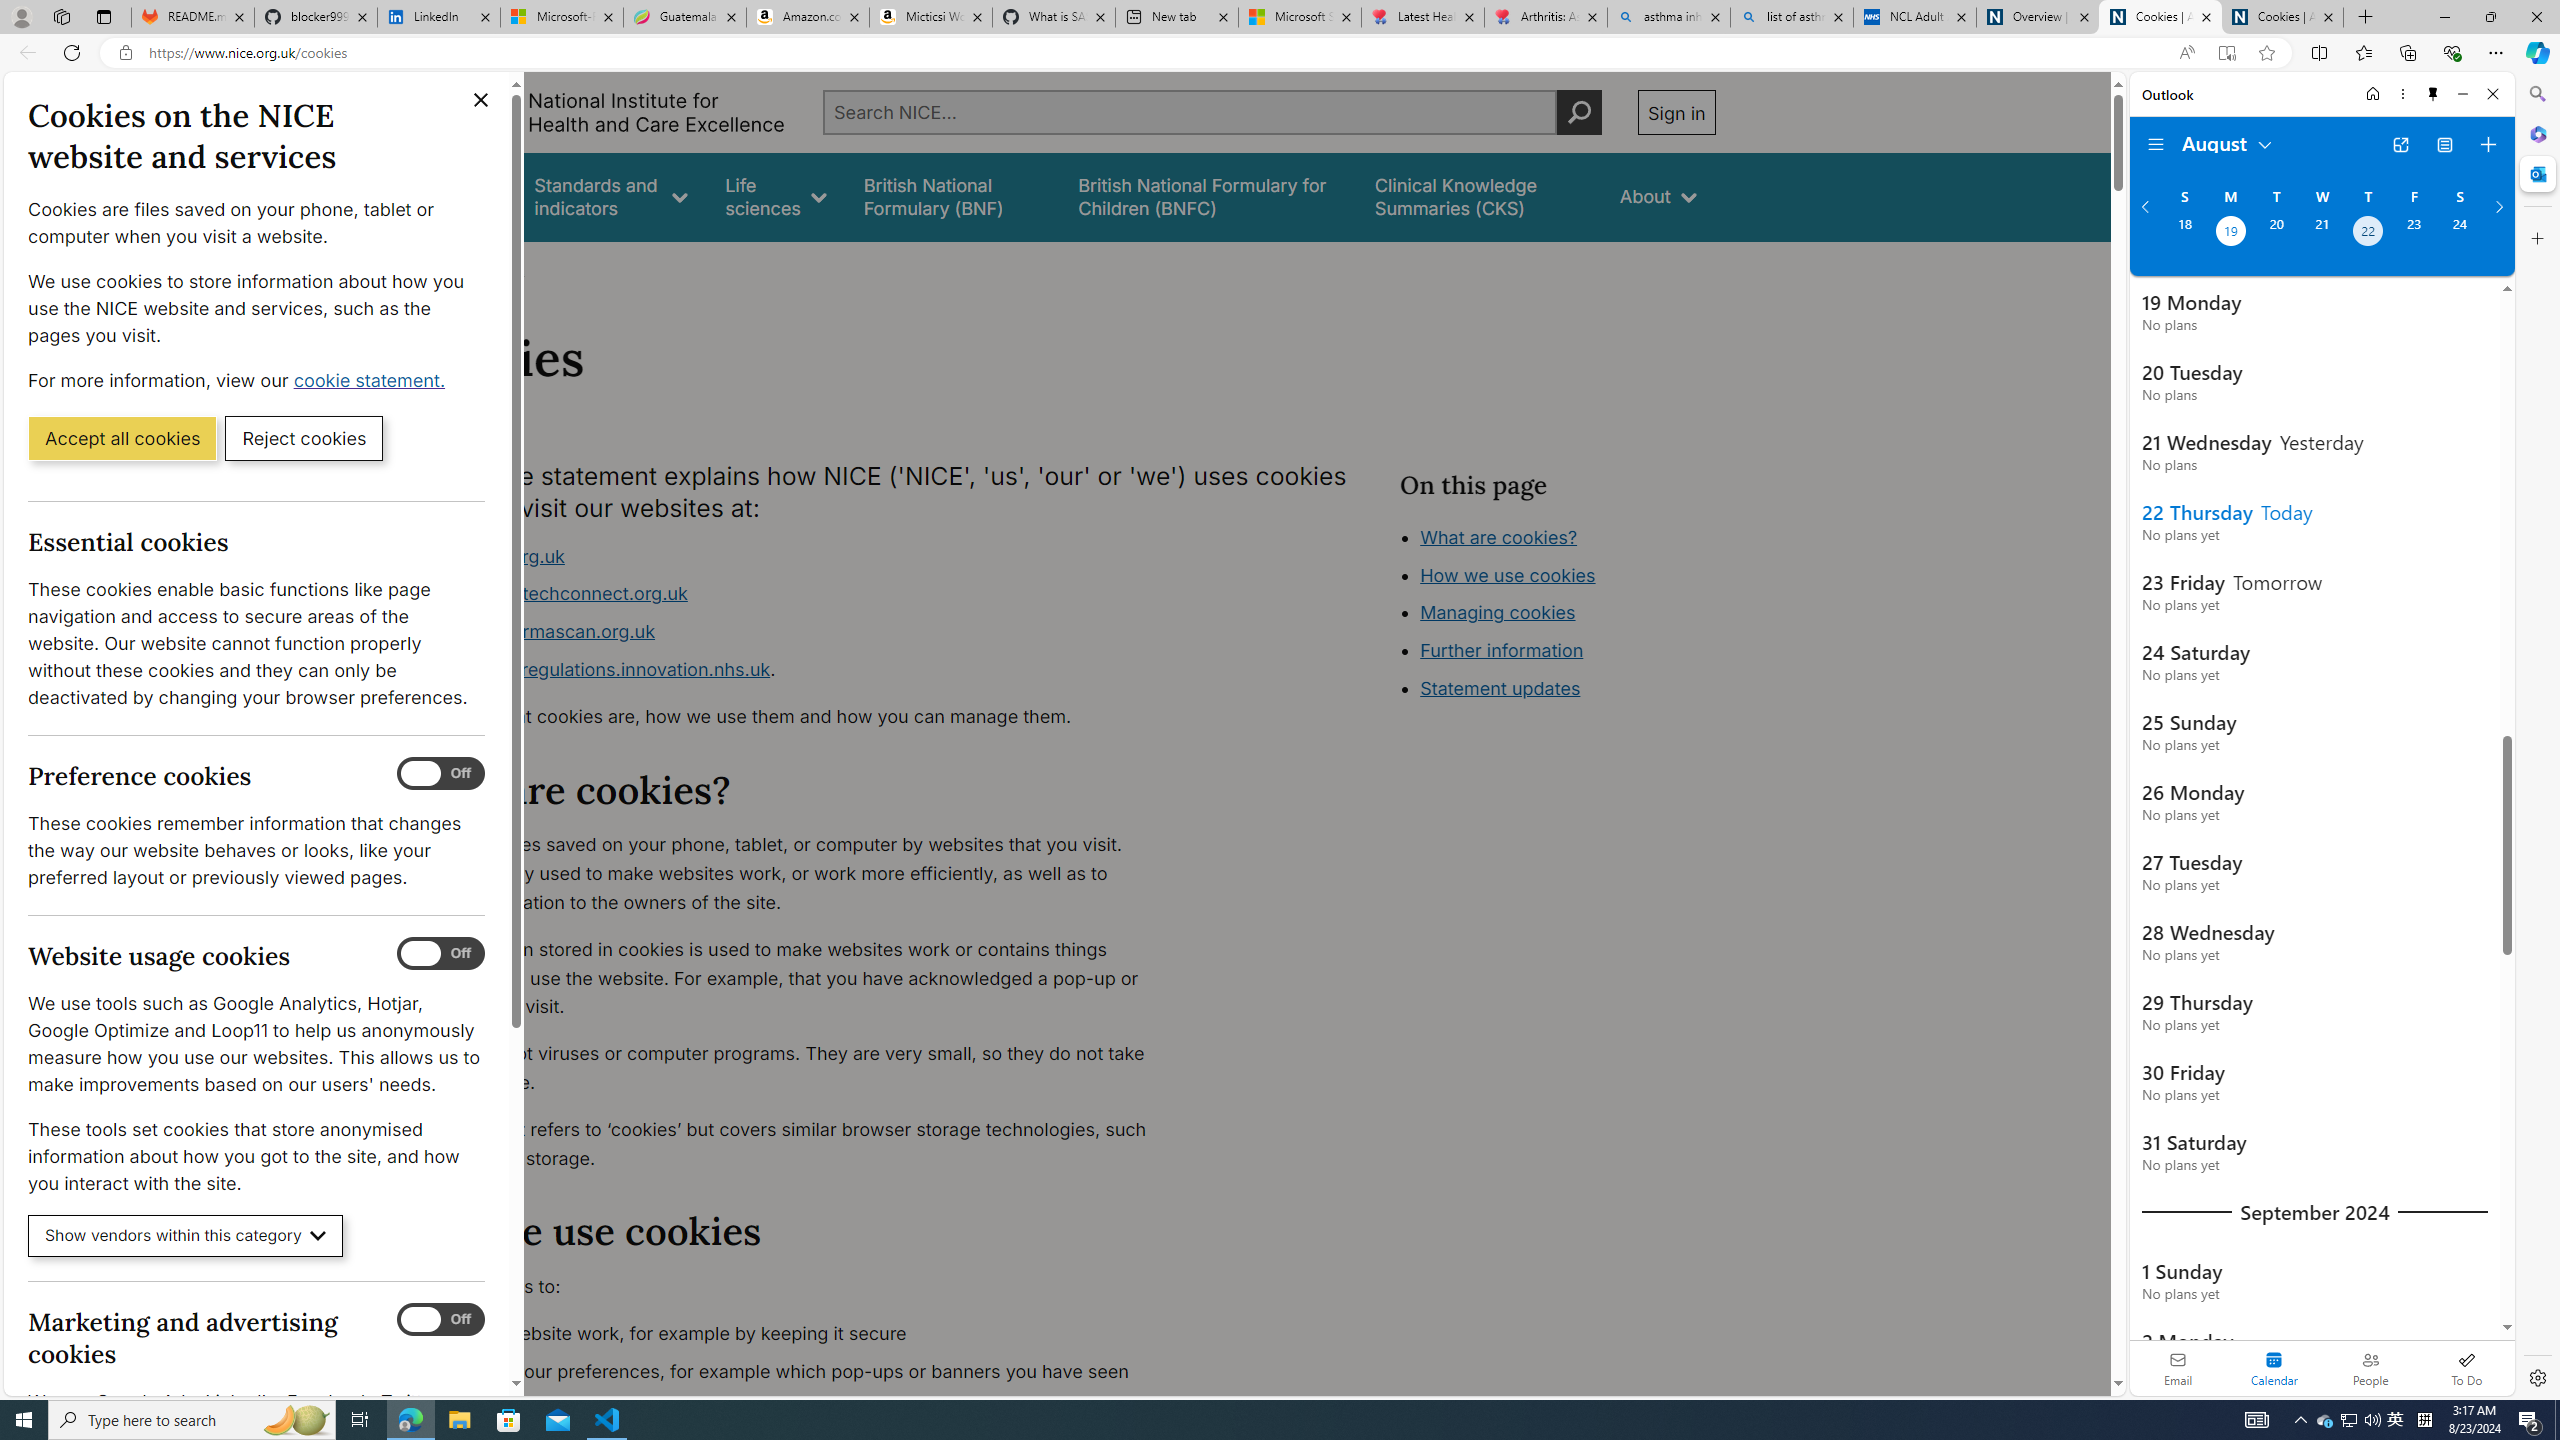 The image size is (2560, 1440). What do you see at coordinates (775, 196) in the screenshot?
I see `Life sciences` at bounding box center [775, 196].